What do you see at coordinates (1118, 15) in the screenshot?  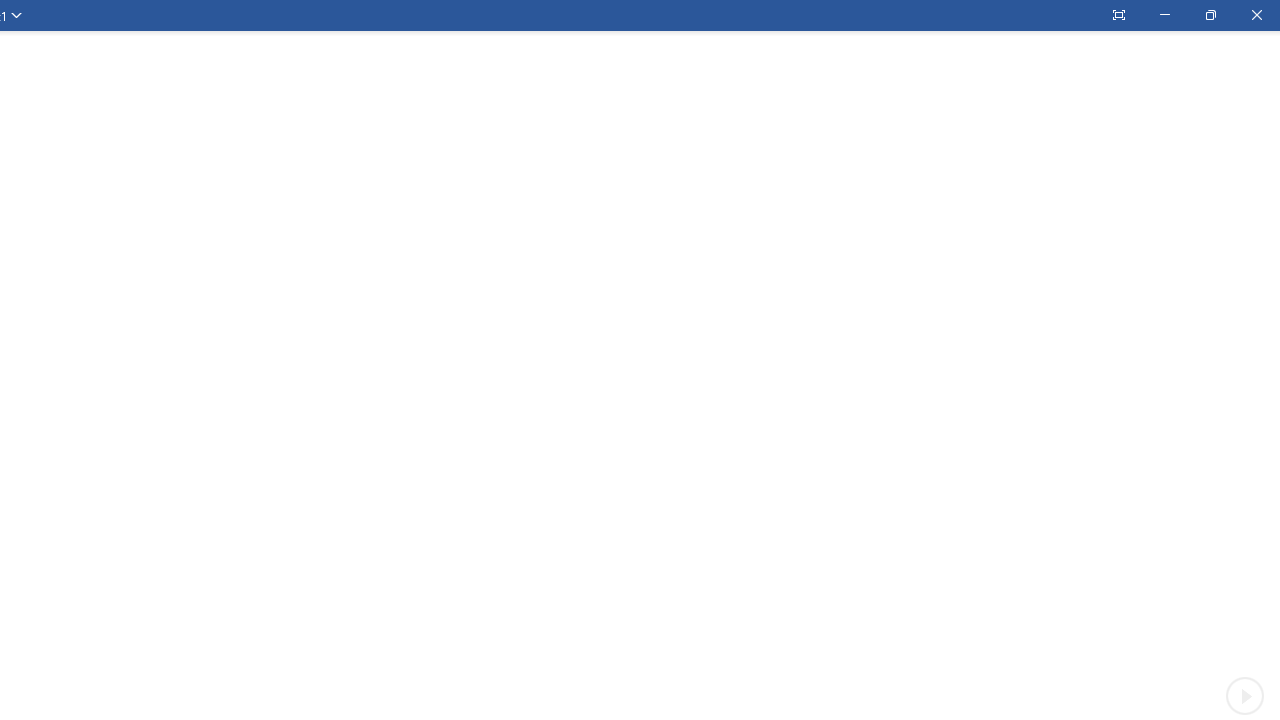 I see `Auto-hide Reading Toolbar` at bounding box center [1118, 15].